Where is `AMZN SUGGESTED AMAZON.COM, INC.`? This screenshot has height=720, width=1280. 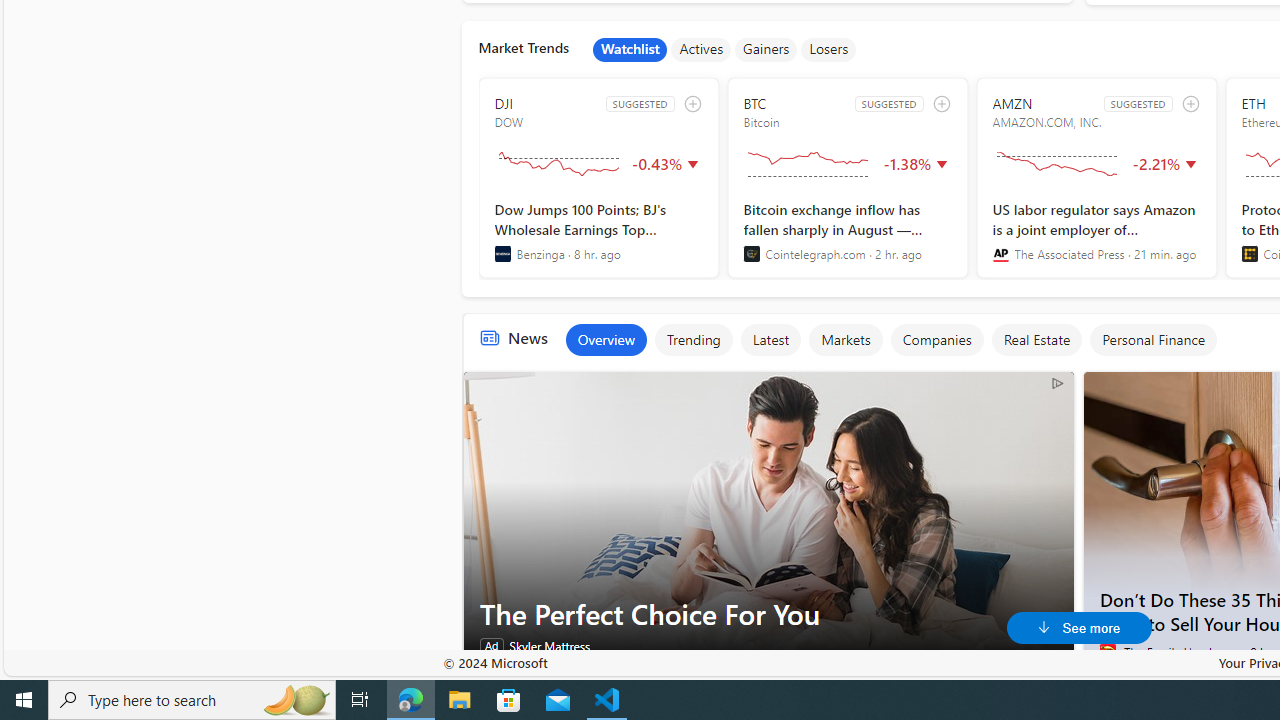 AMZN SUGGESTED AMAZON.COM, INC. is located at coordinates (1096, 178).